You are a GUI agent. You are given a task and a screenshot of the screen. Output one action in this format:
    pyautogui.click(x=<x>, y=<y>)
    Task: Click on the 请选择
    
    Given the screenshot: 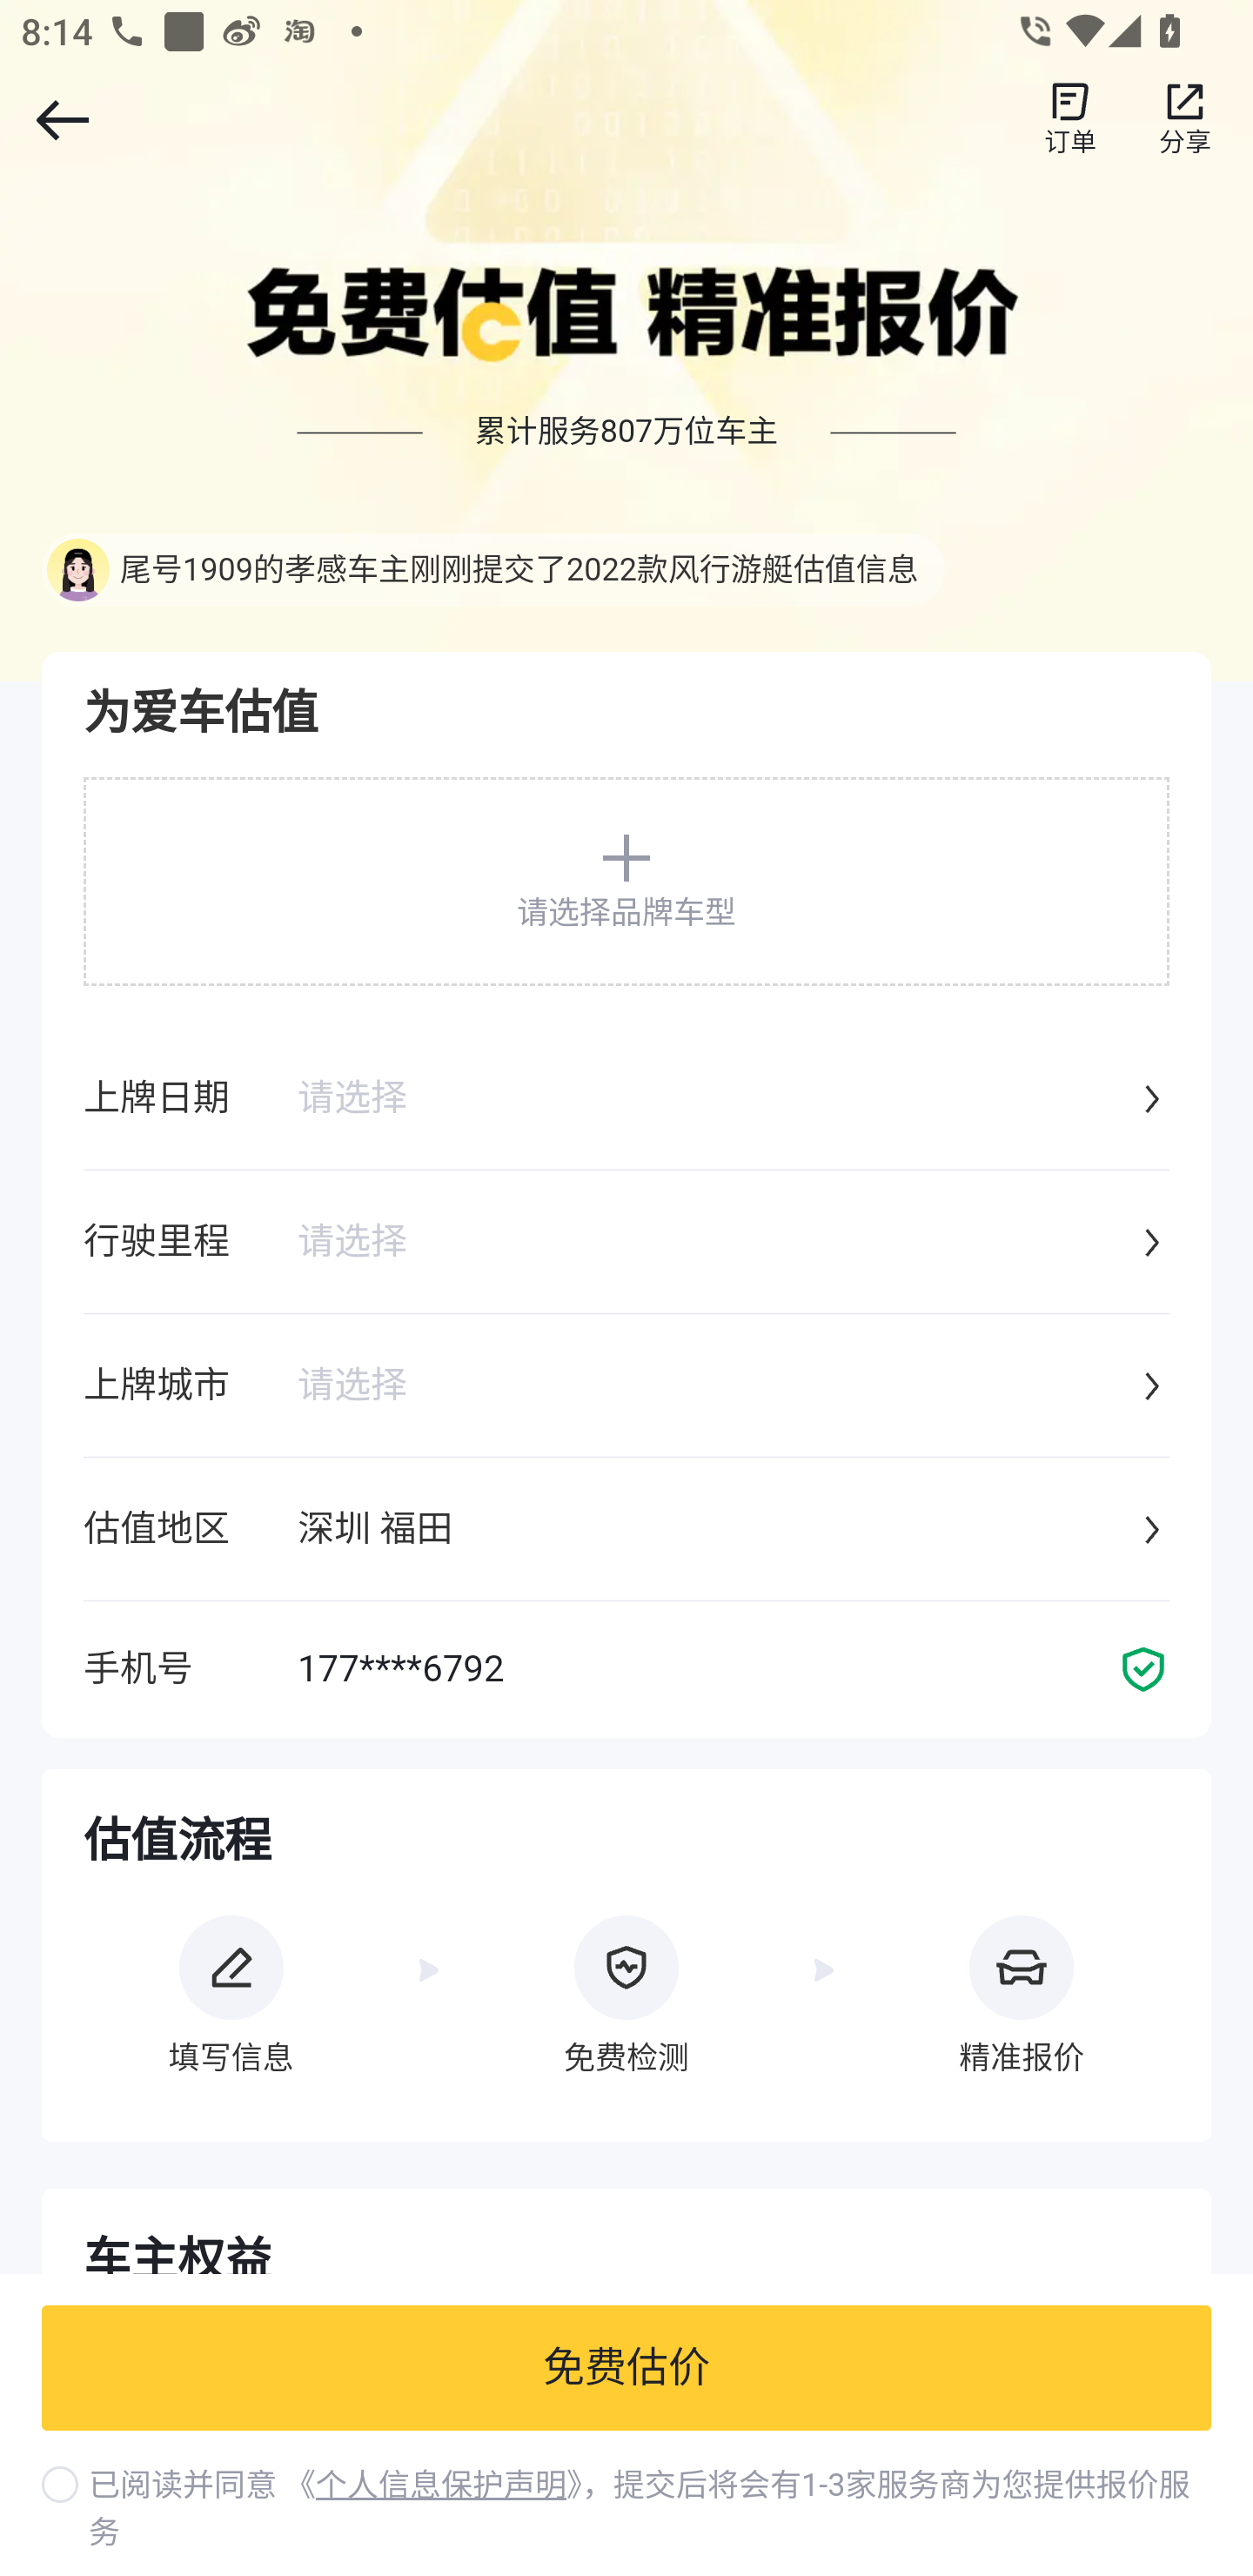 What is the action you would take?
    pyautogui.click(x=715, y=1387)
    